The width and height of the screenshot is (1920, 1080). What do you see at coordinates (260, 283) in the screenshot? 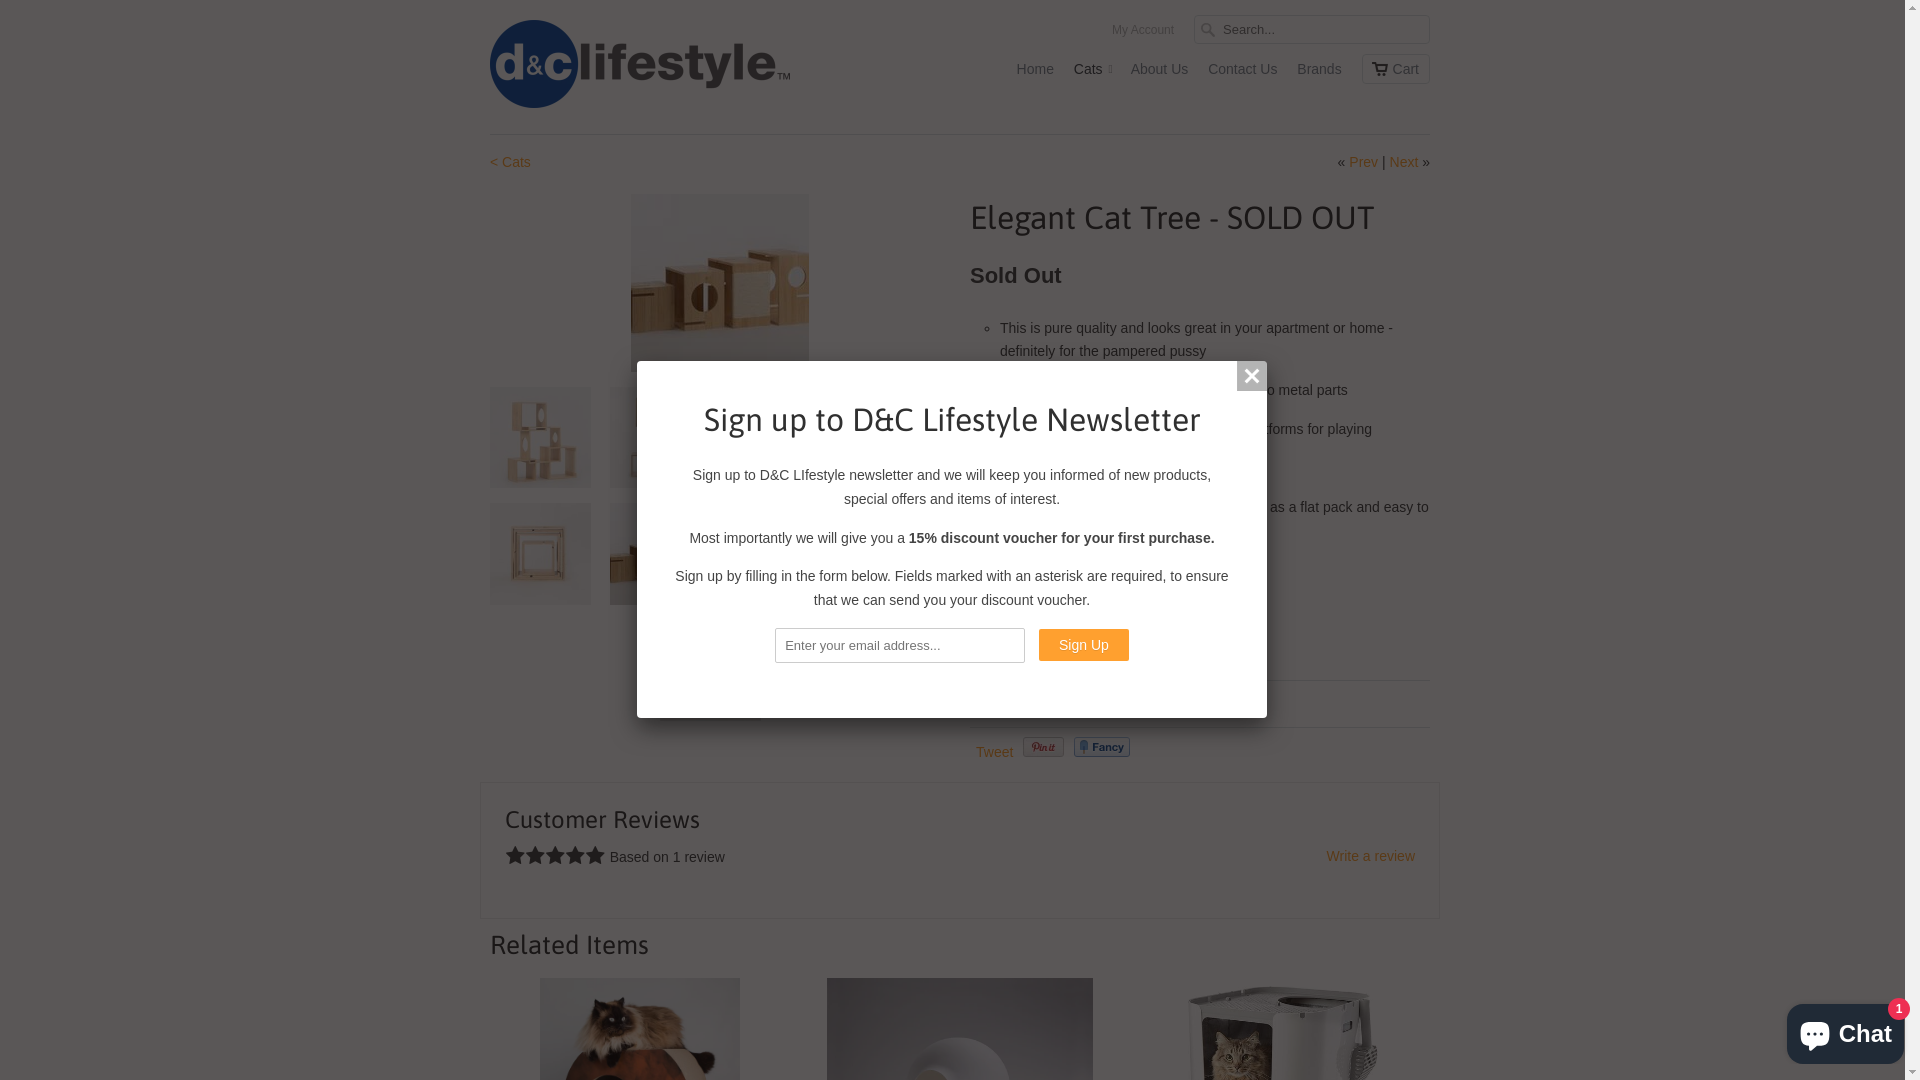
I see `Elegant Cat Tree - SOLD OUT` at bounding box center [260, 283].